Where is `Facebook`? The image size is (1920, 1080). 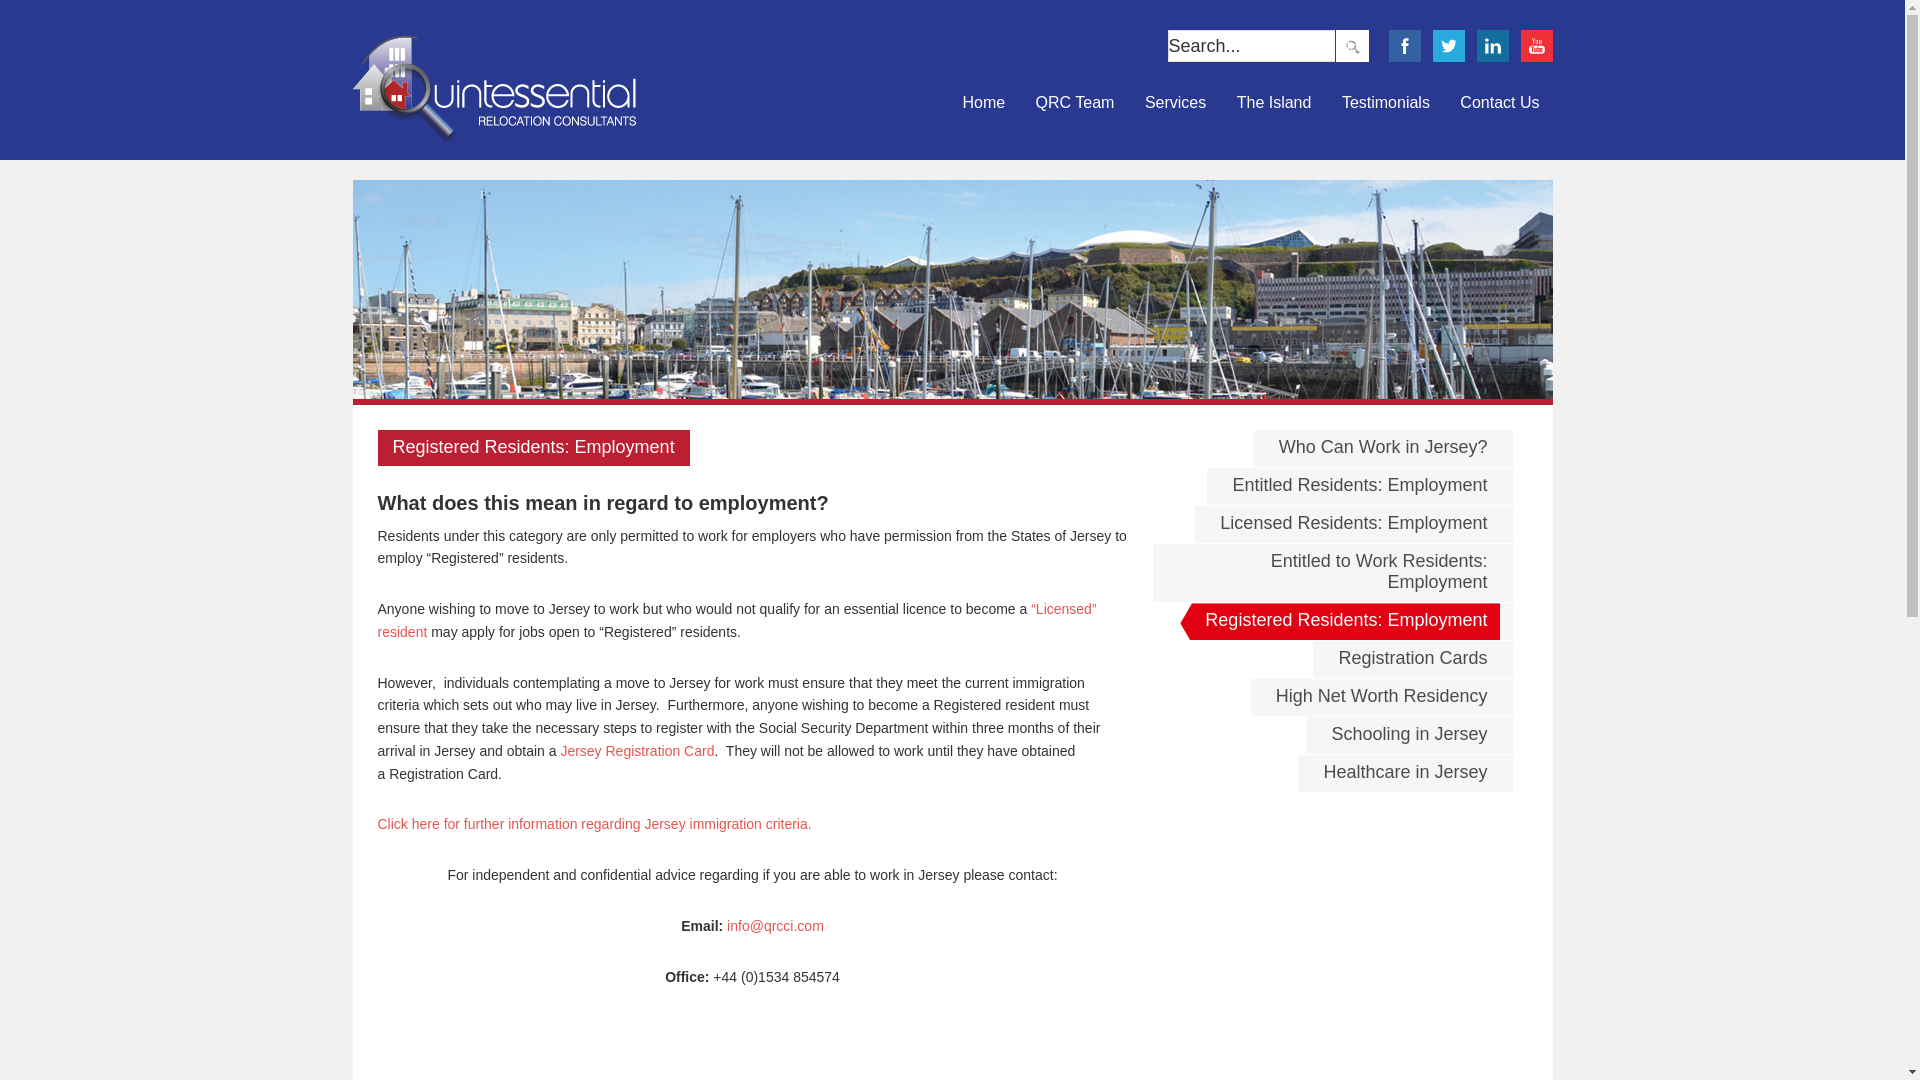 Facebook is located at coordinates (1404, 46).